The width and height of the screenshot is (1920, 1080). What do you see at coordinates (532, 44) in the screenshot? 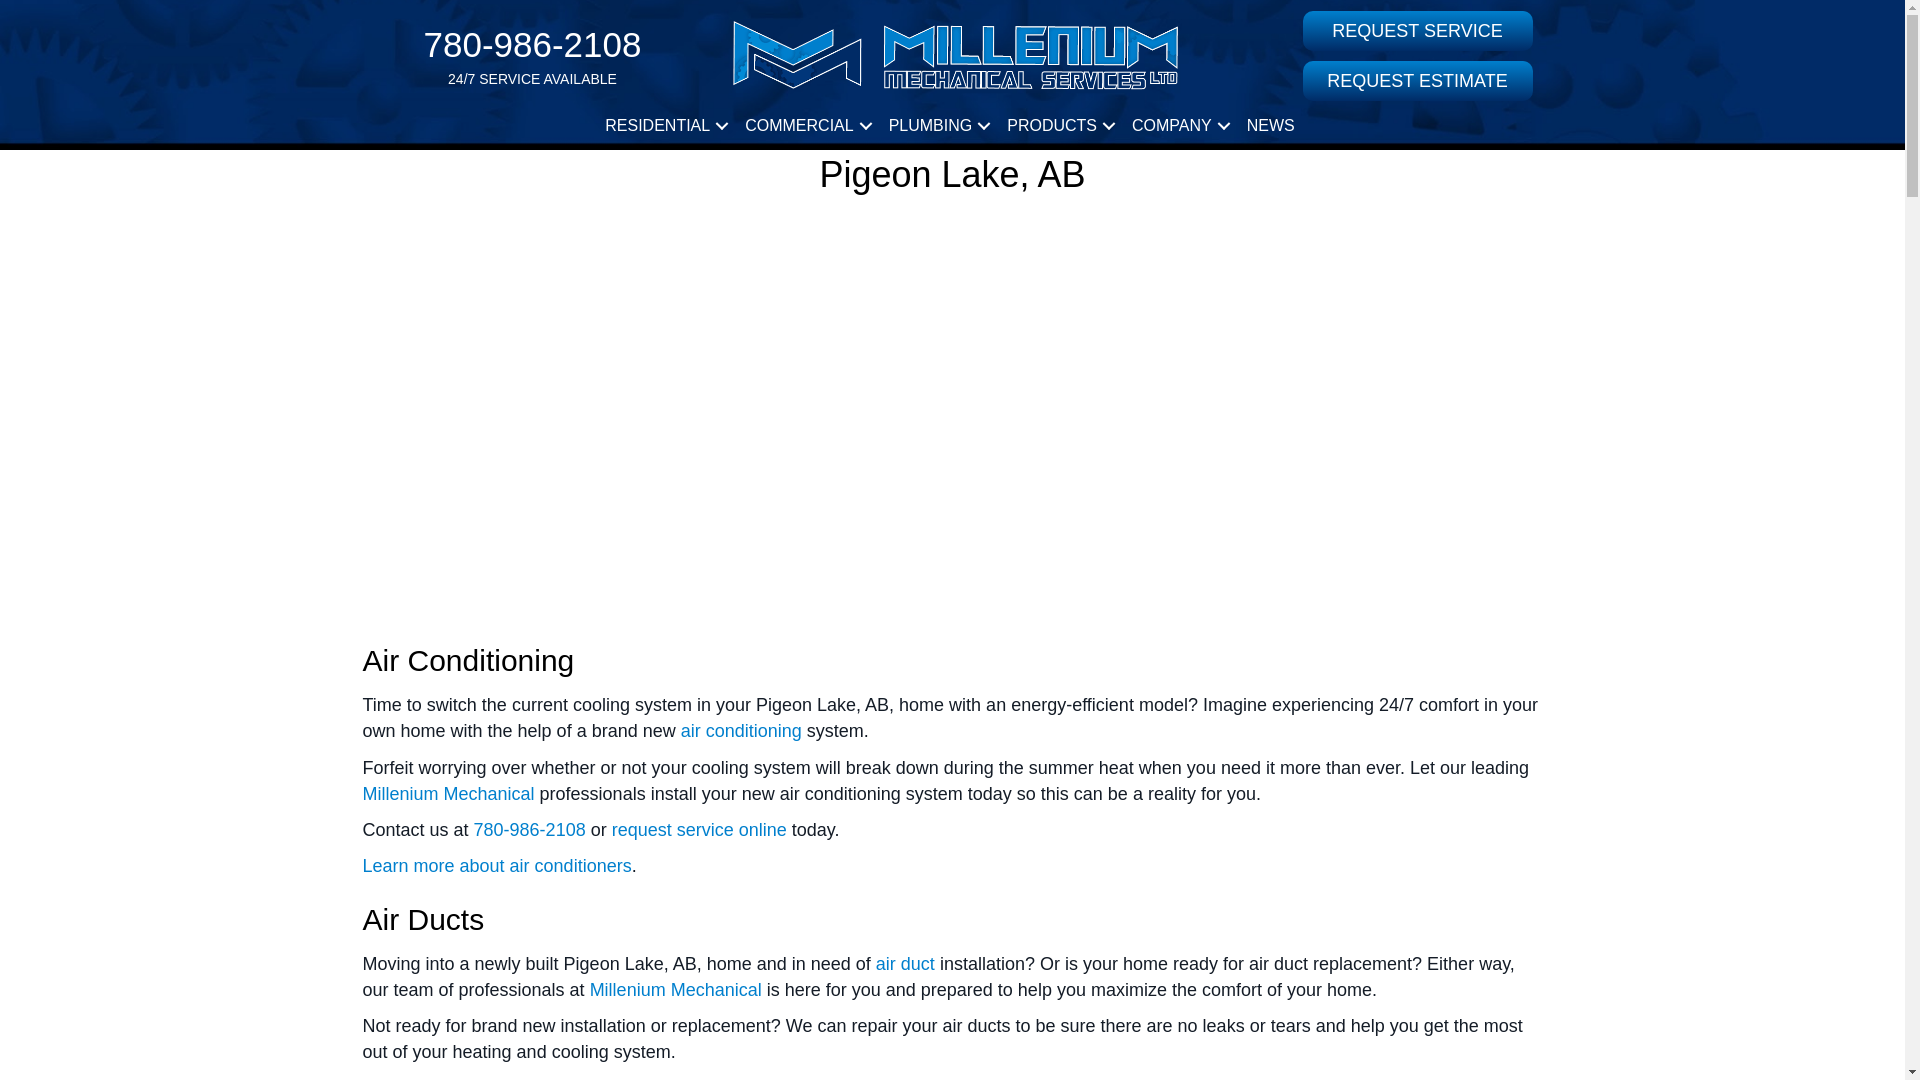
I see `780-986-2108` at bounding box center [532, 44].